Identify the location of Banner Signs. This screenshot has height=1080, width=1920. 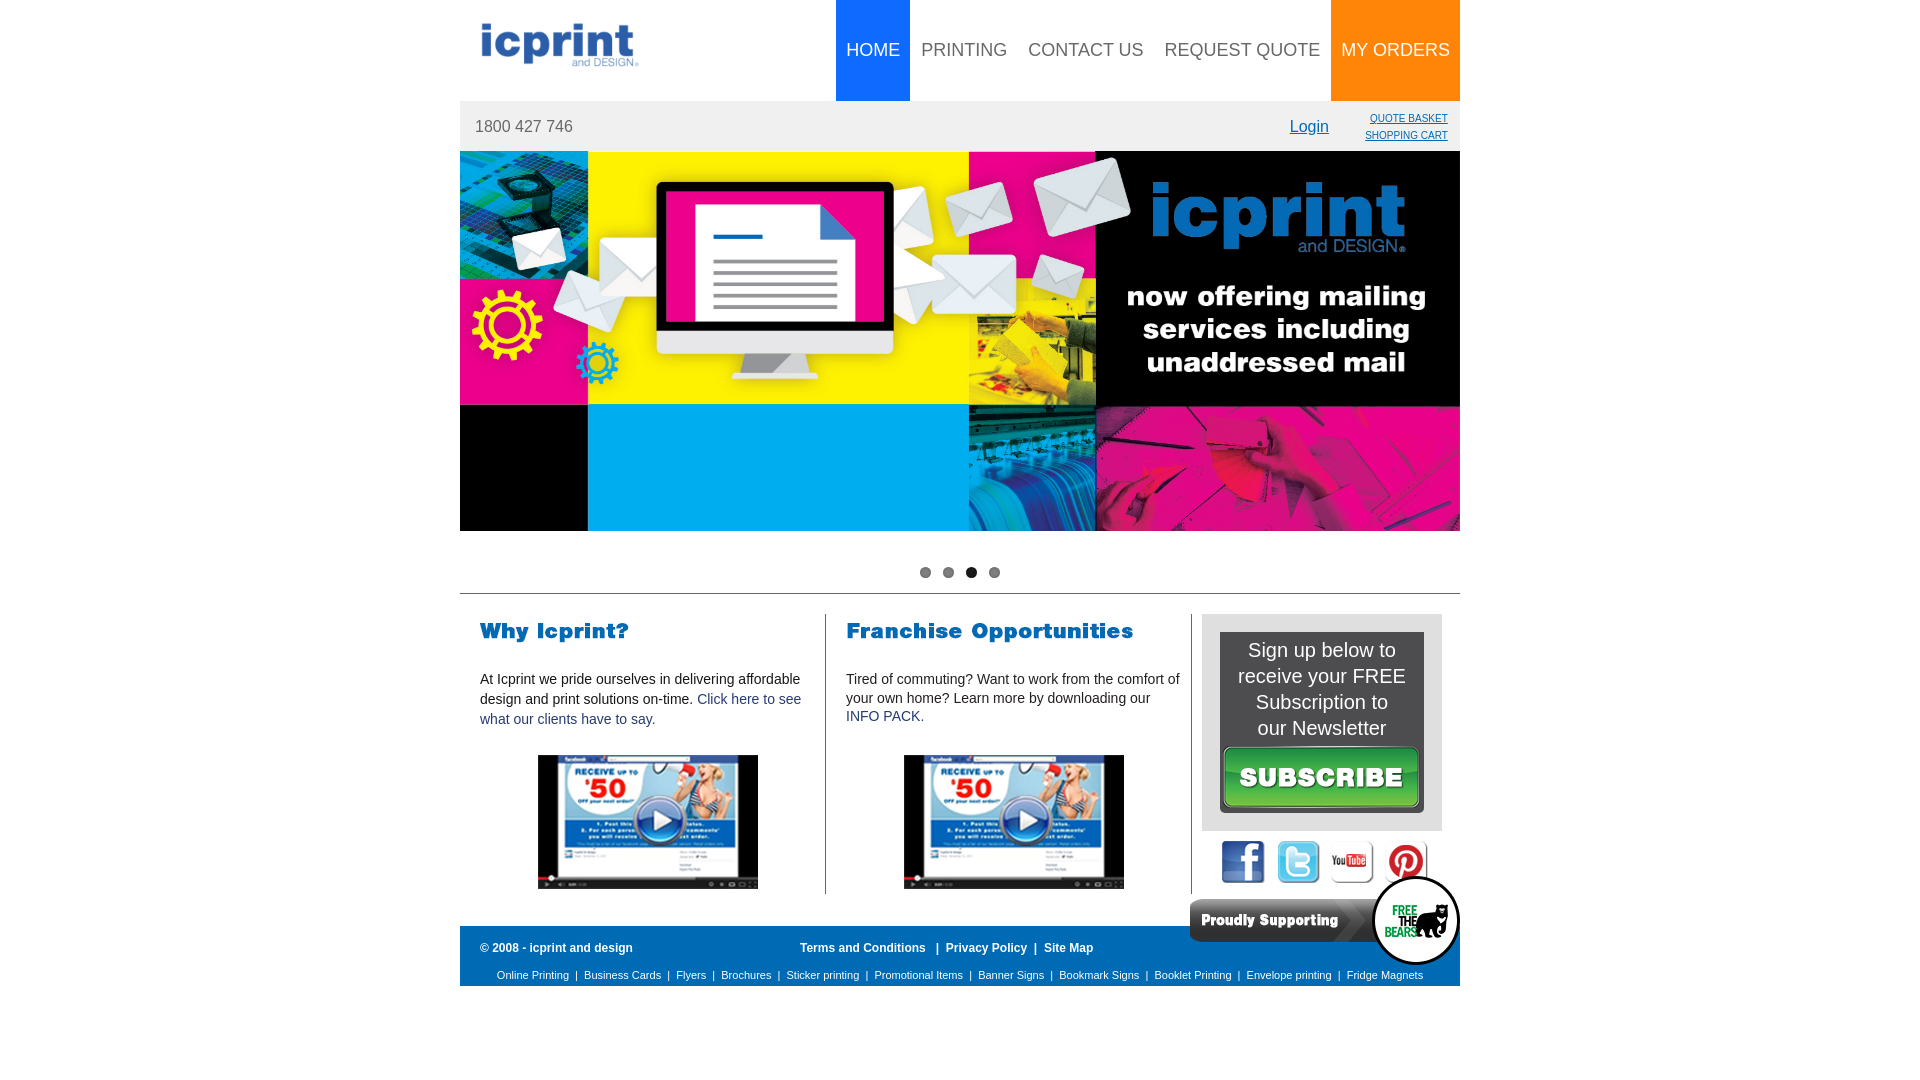
(1011, 975).